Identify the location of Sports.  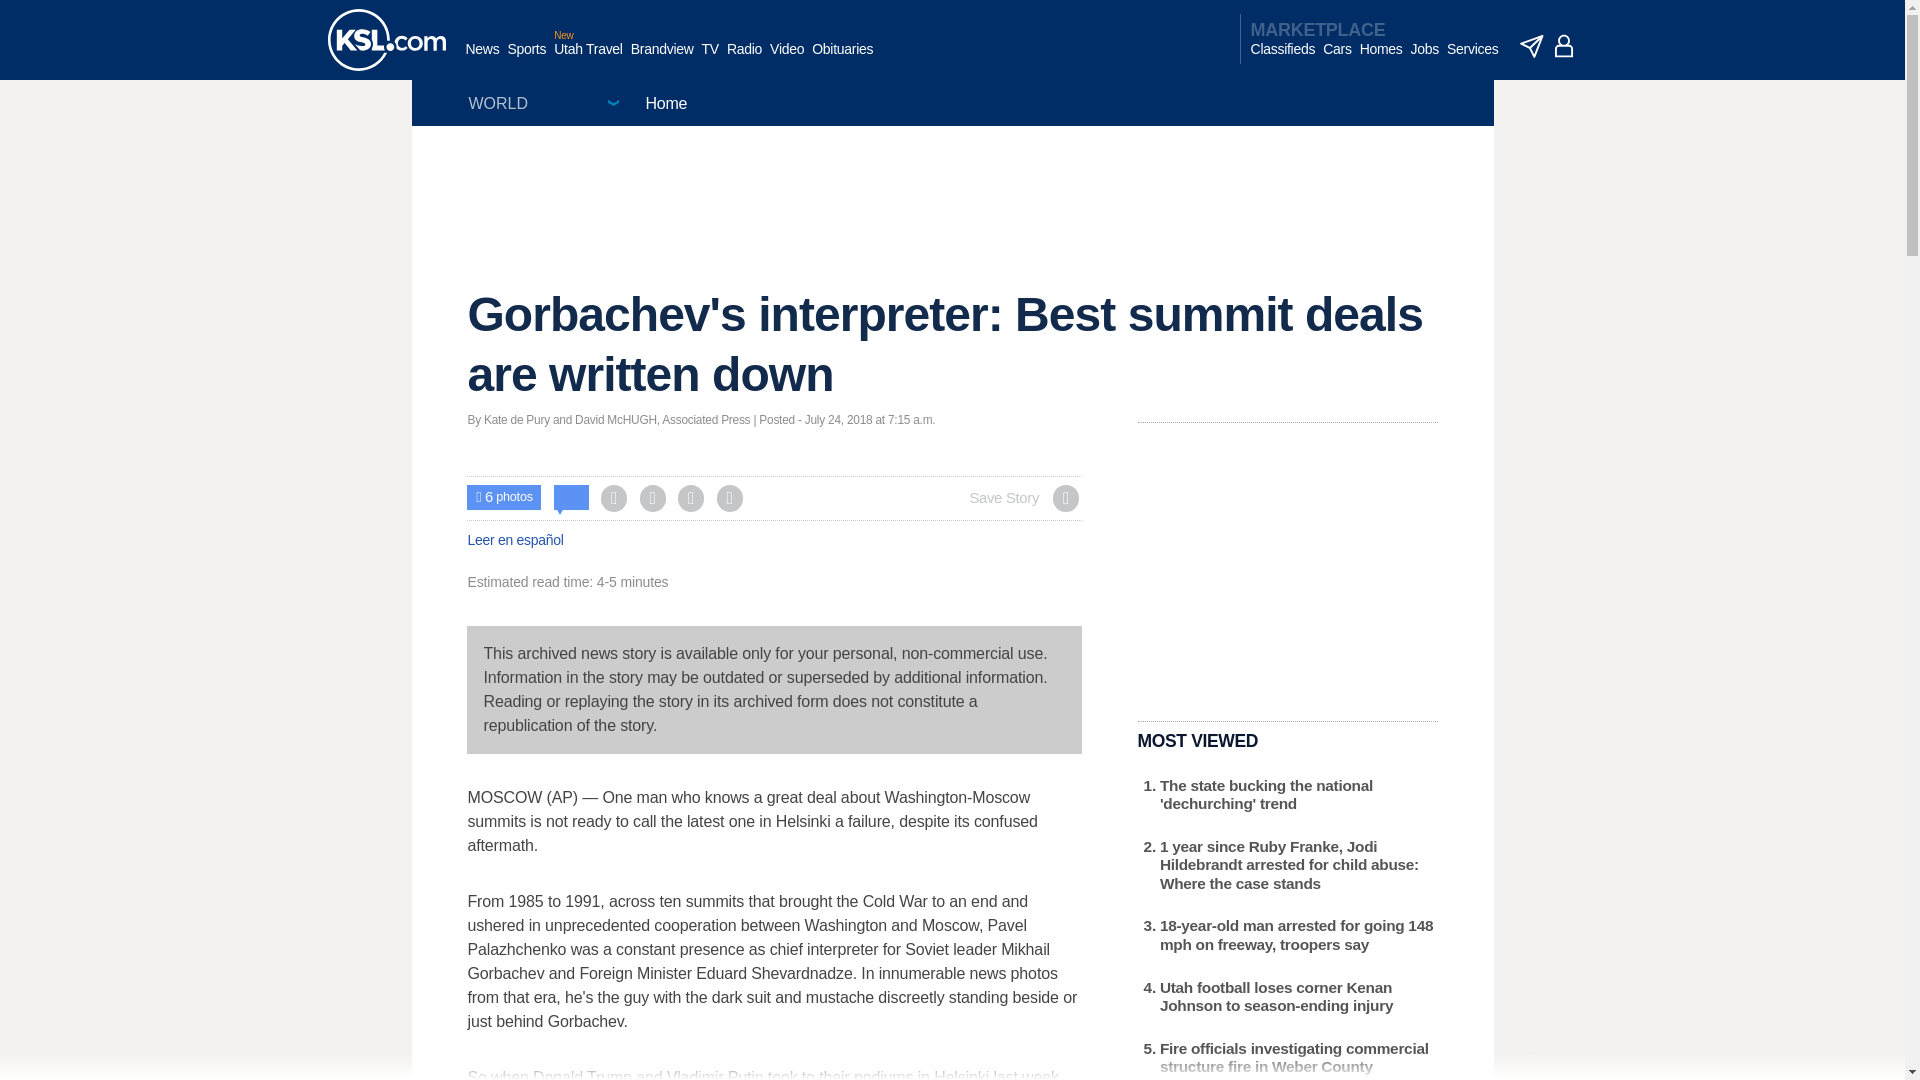
(526, 59).